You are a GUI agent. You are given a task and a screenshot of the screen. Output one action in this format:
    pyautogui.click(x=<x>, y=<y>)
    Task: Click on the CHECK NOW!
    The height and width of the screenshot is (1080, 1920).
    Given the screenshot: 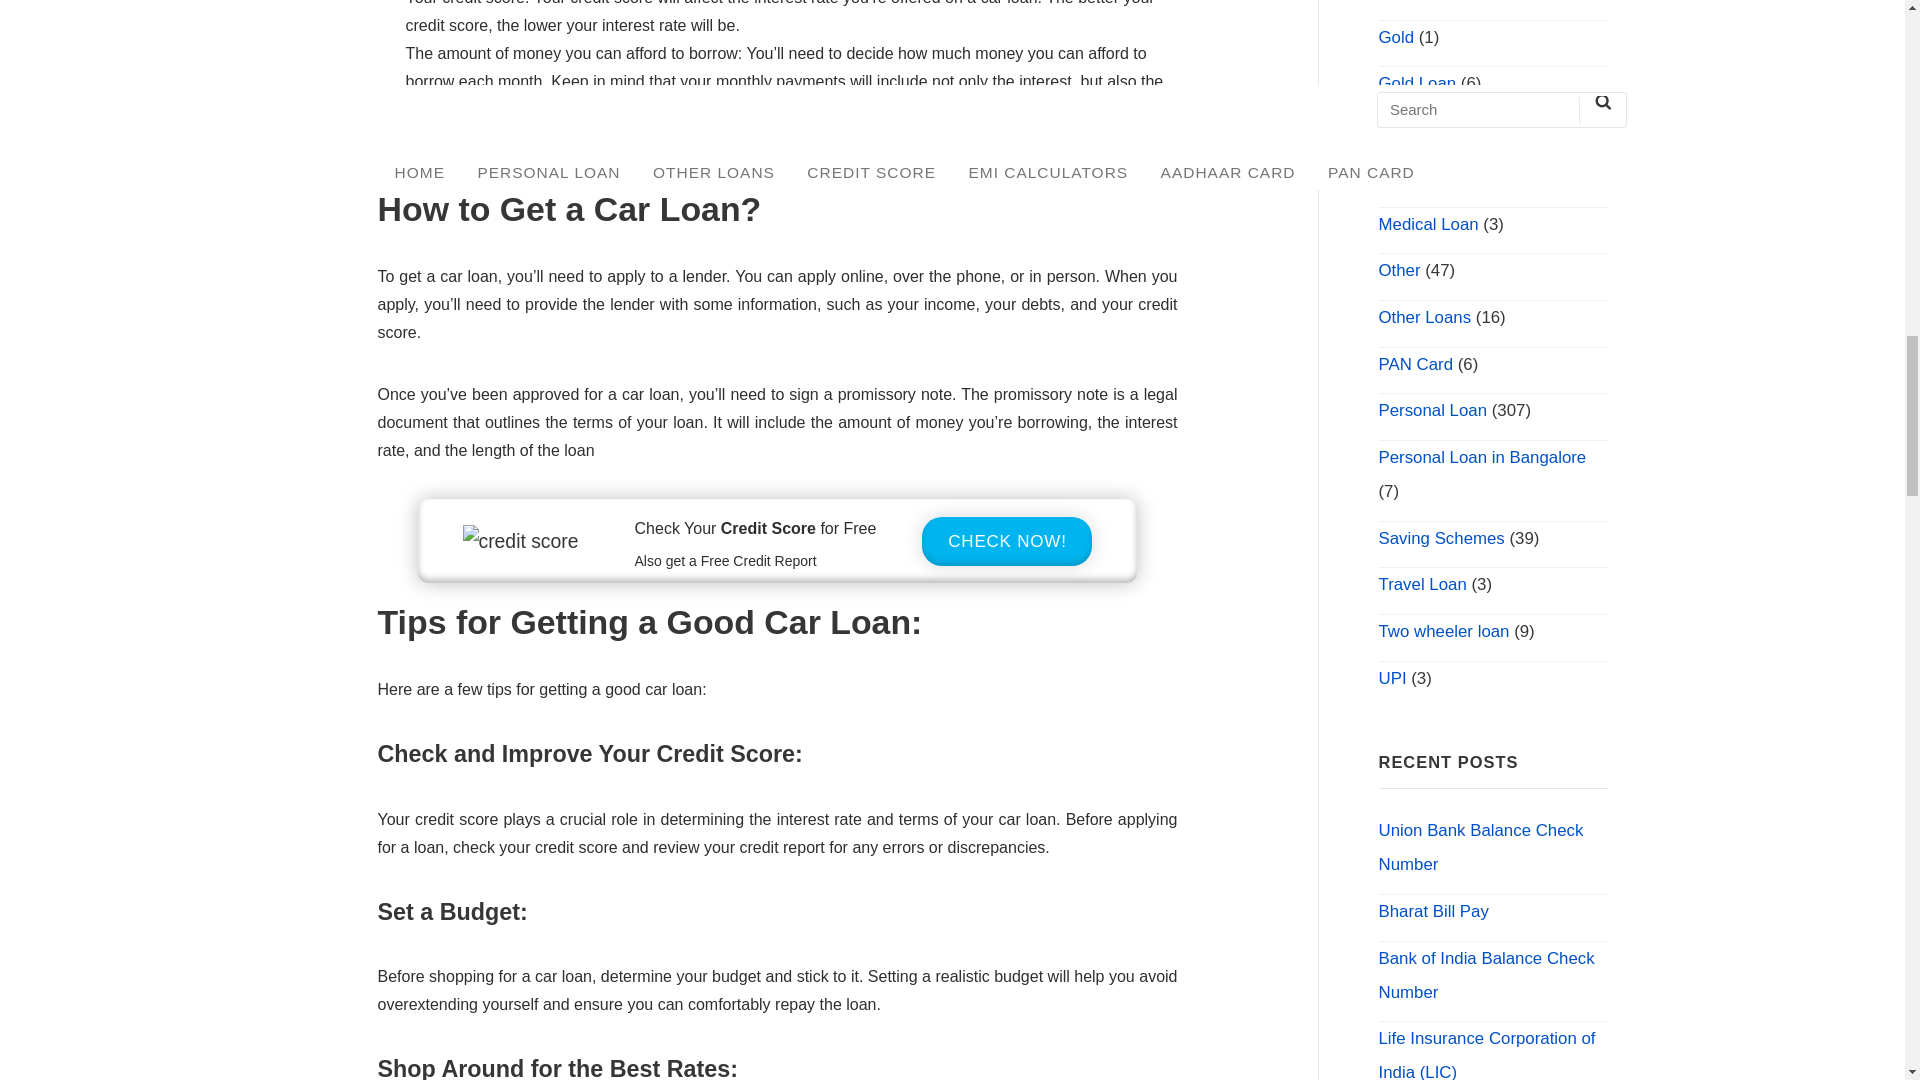 What is the action you would take?
    pyautogui.click(x=1006, y=541)
    